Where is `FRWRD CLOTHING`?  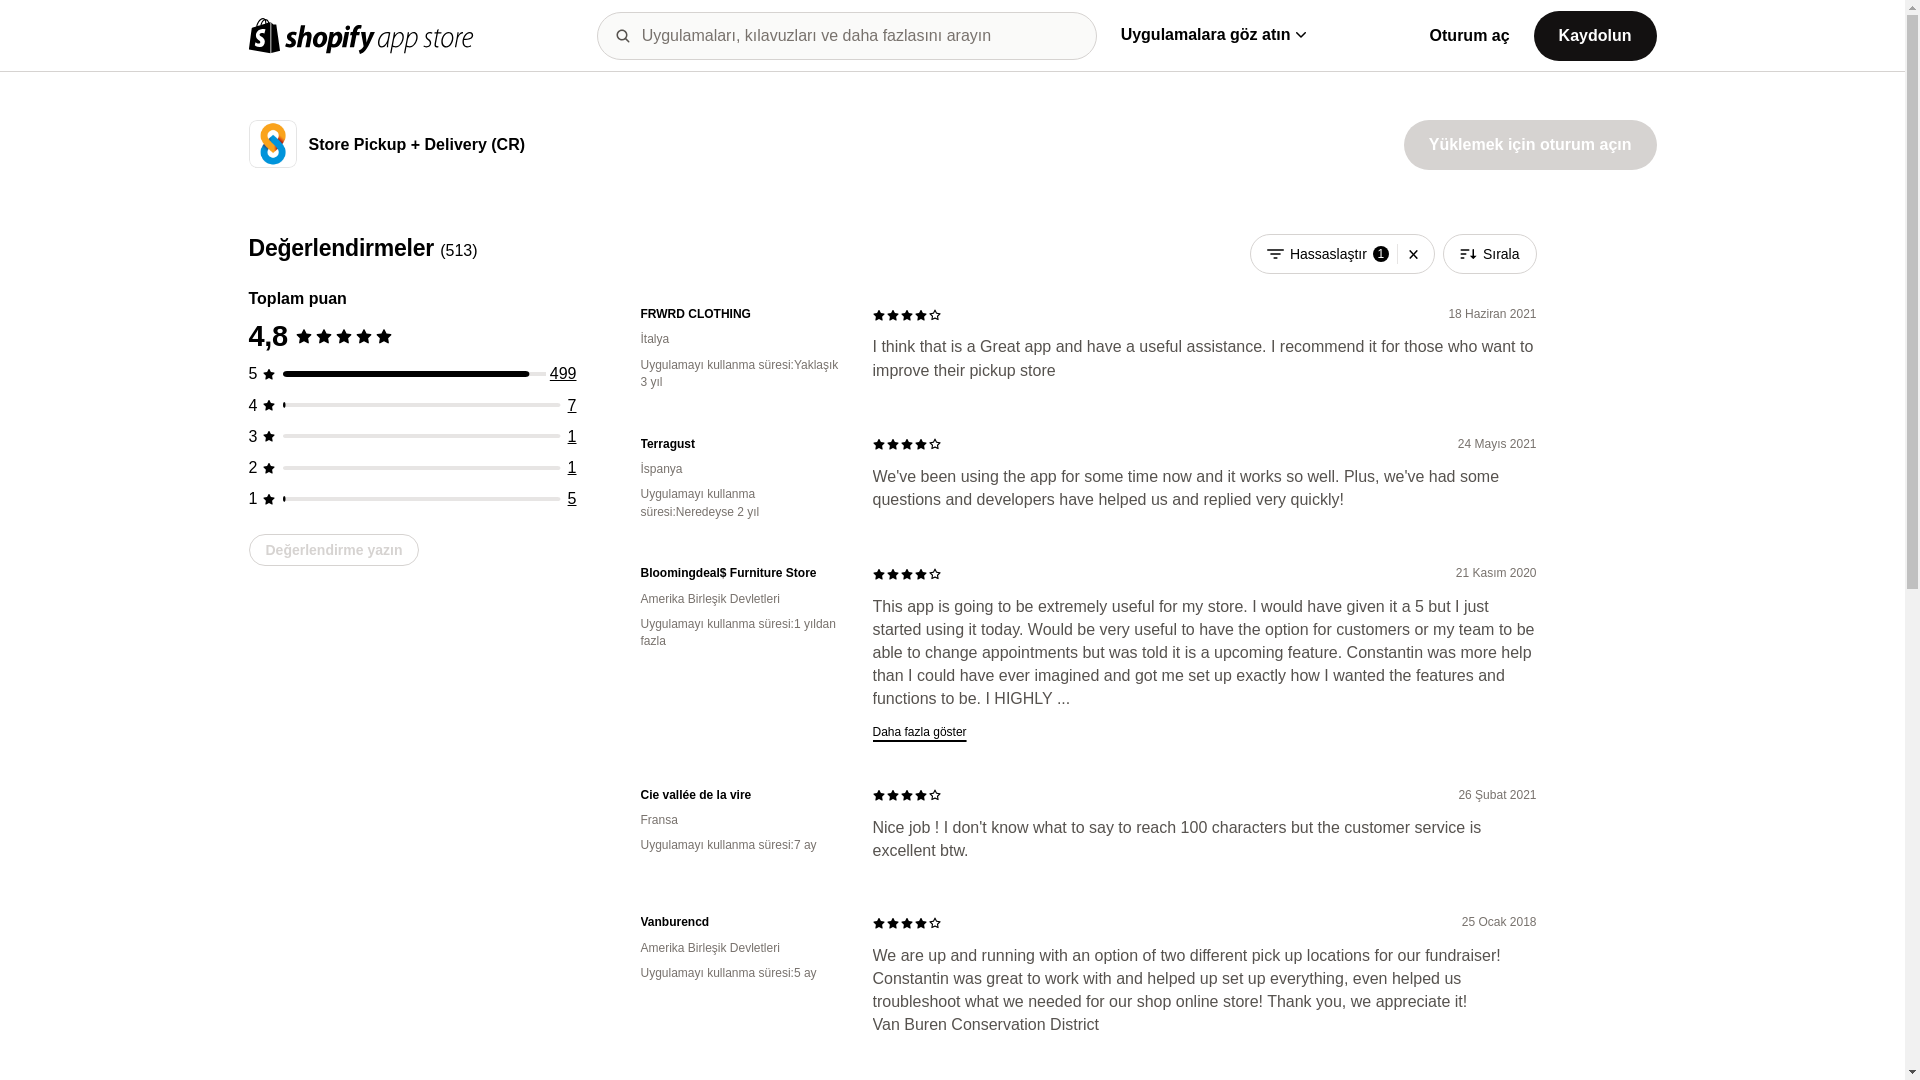
FRWRD CLOTHING is located at coordinates (740, 314).